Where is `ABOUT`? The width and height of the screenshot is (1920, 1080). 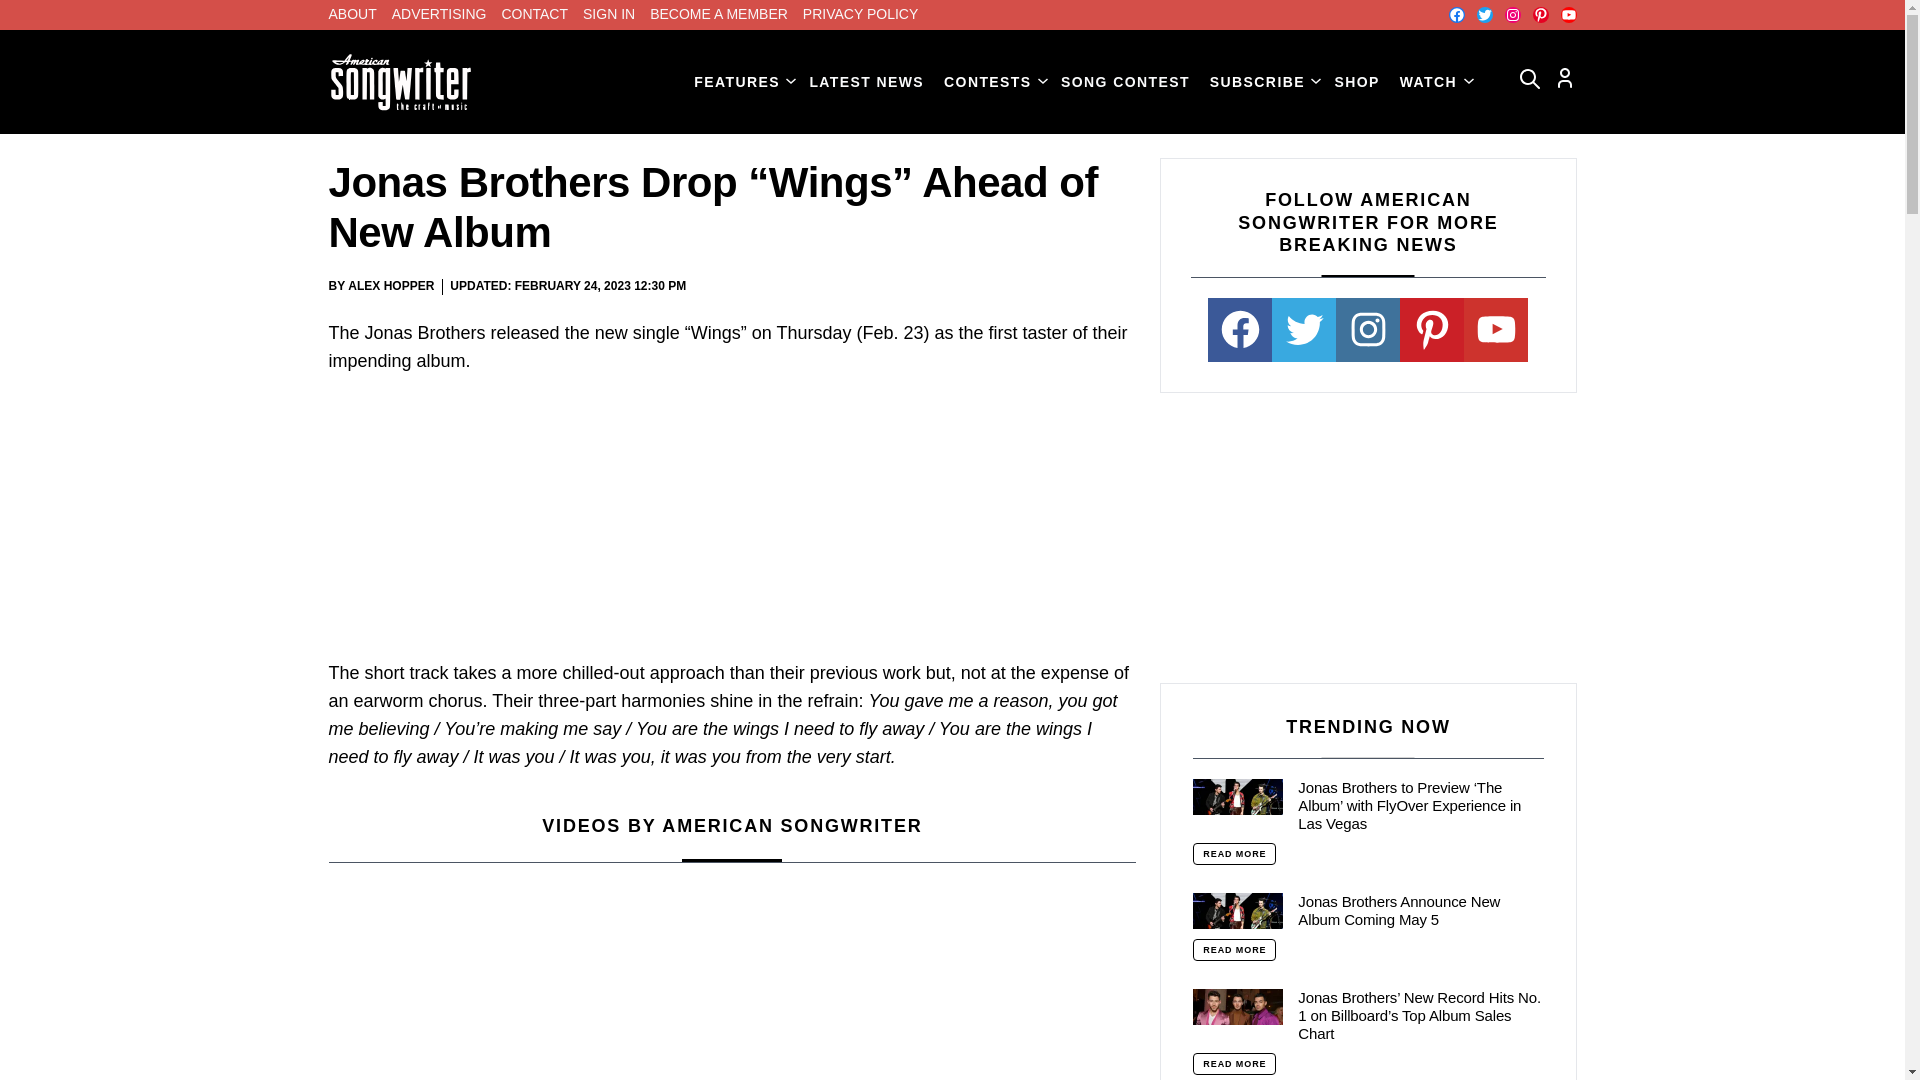 ABOUT is located at coordinates (352, 14).